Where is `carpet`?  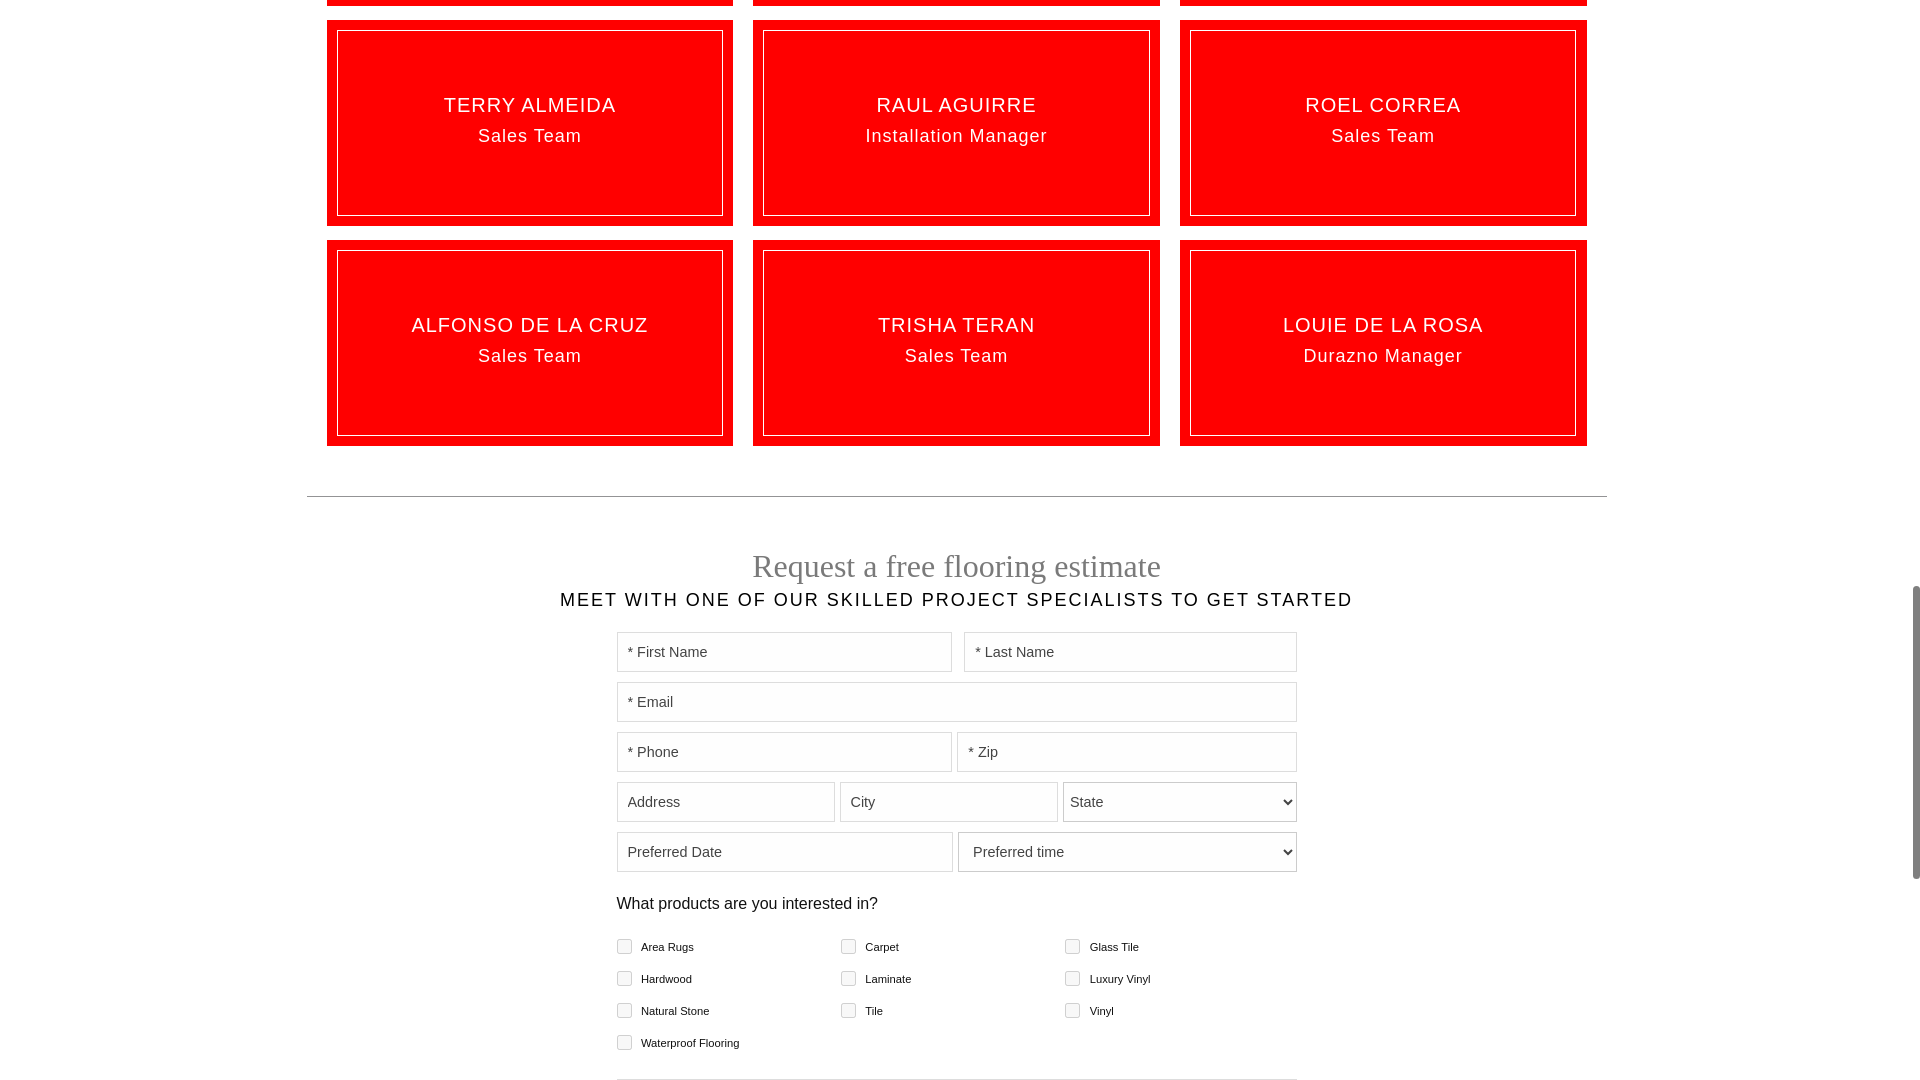
carpet is located at coordinates (848, 946).